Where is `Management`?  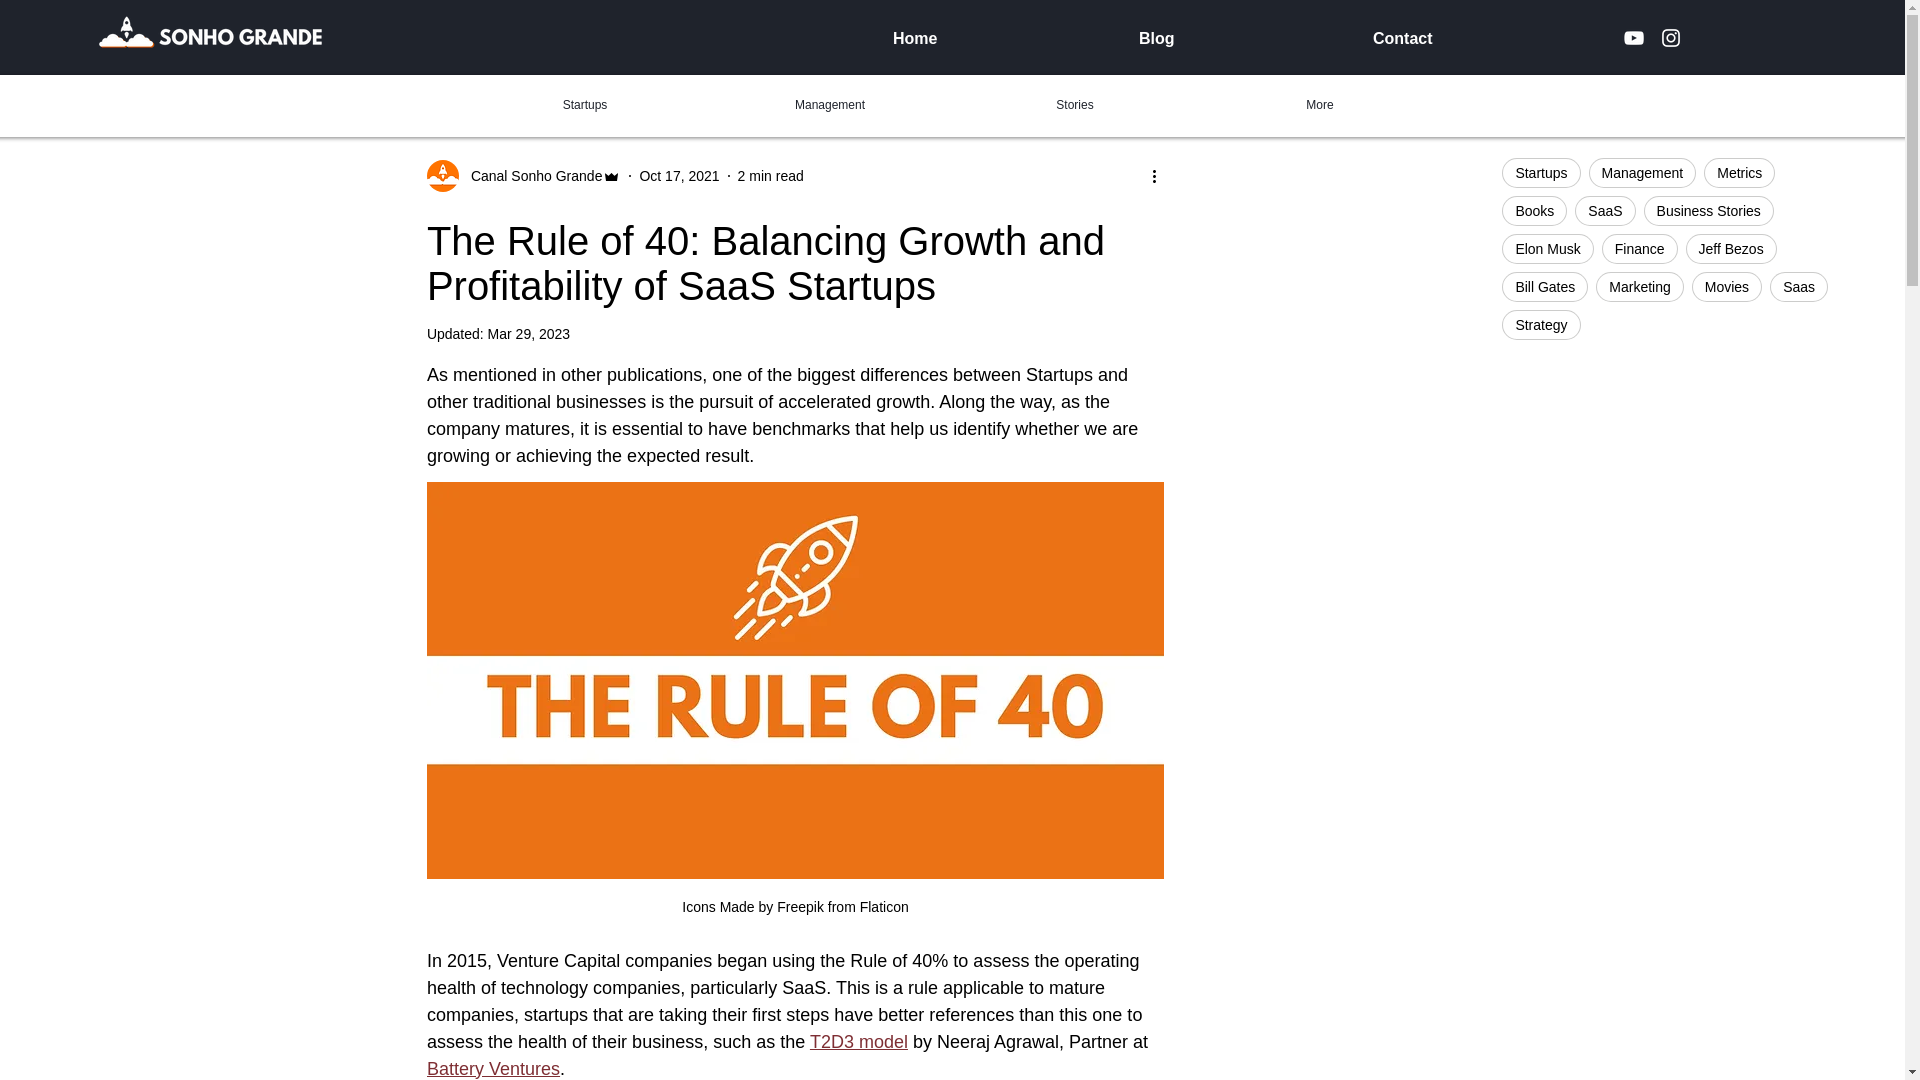
Management is located at coordinates (1643, 172).